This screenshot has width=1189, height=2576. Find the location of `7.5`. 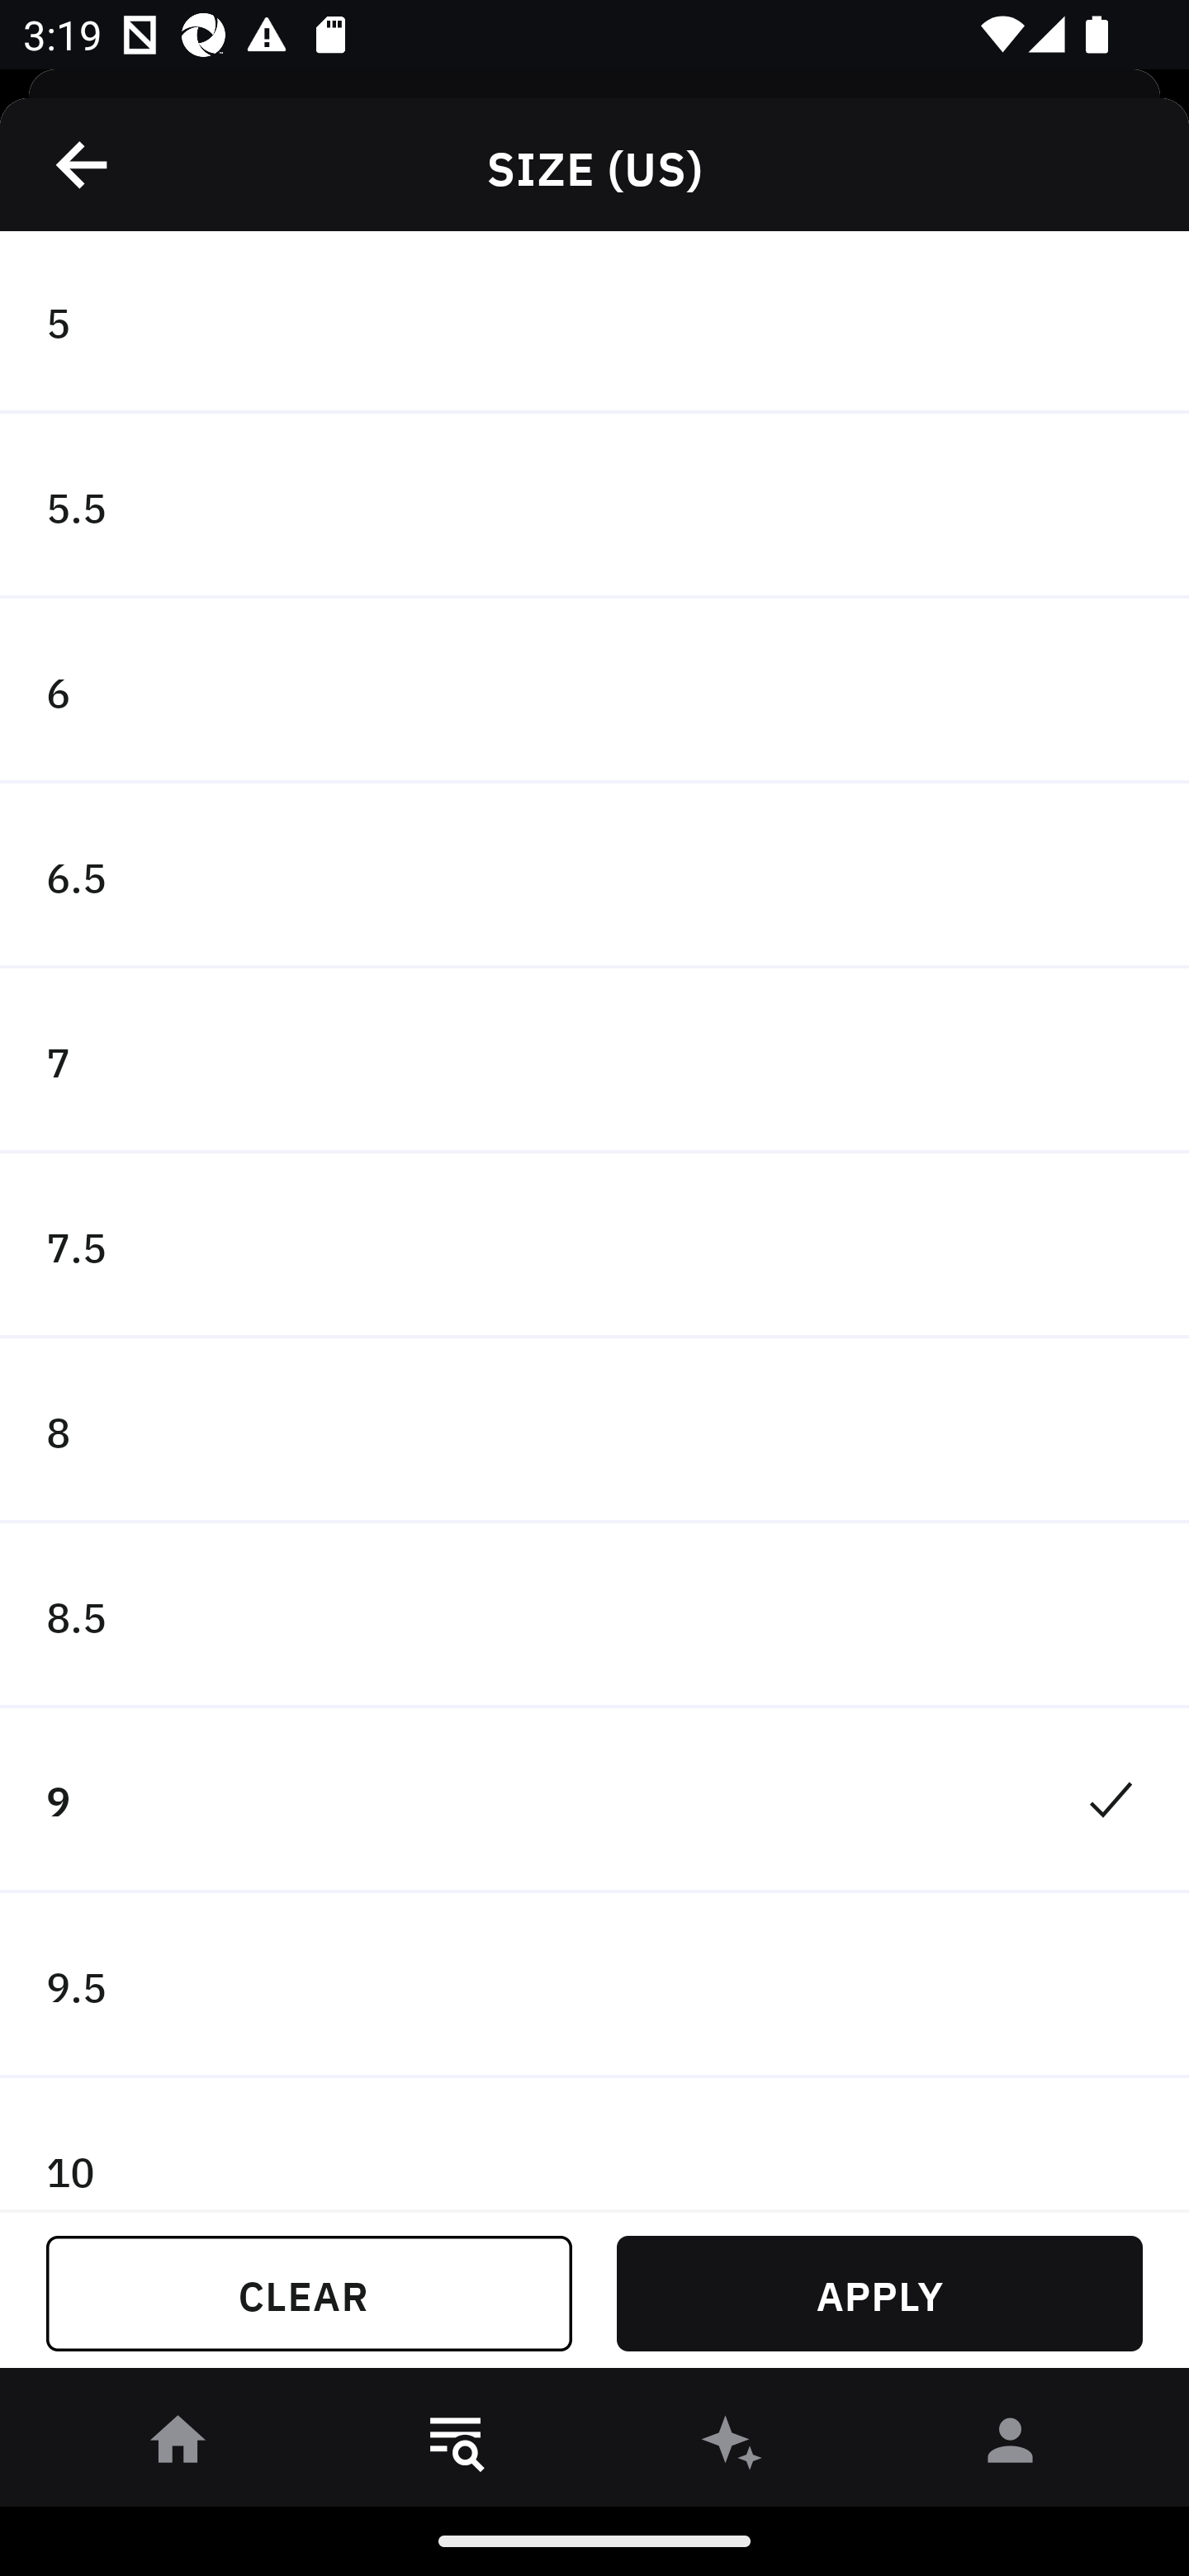

7.5 is located at coordinates (594, 1247).